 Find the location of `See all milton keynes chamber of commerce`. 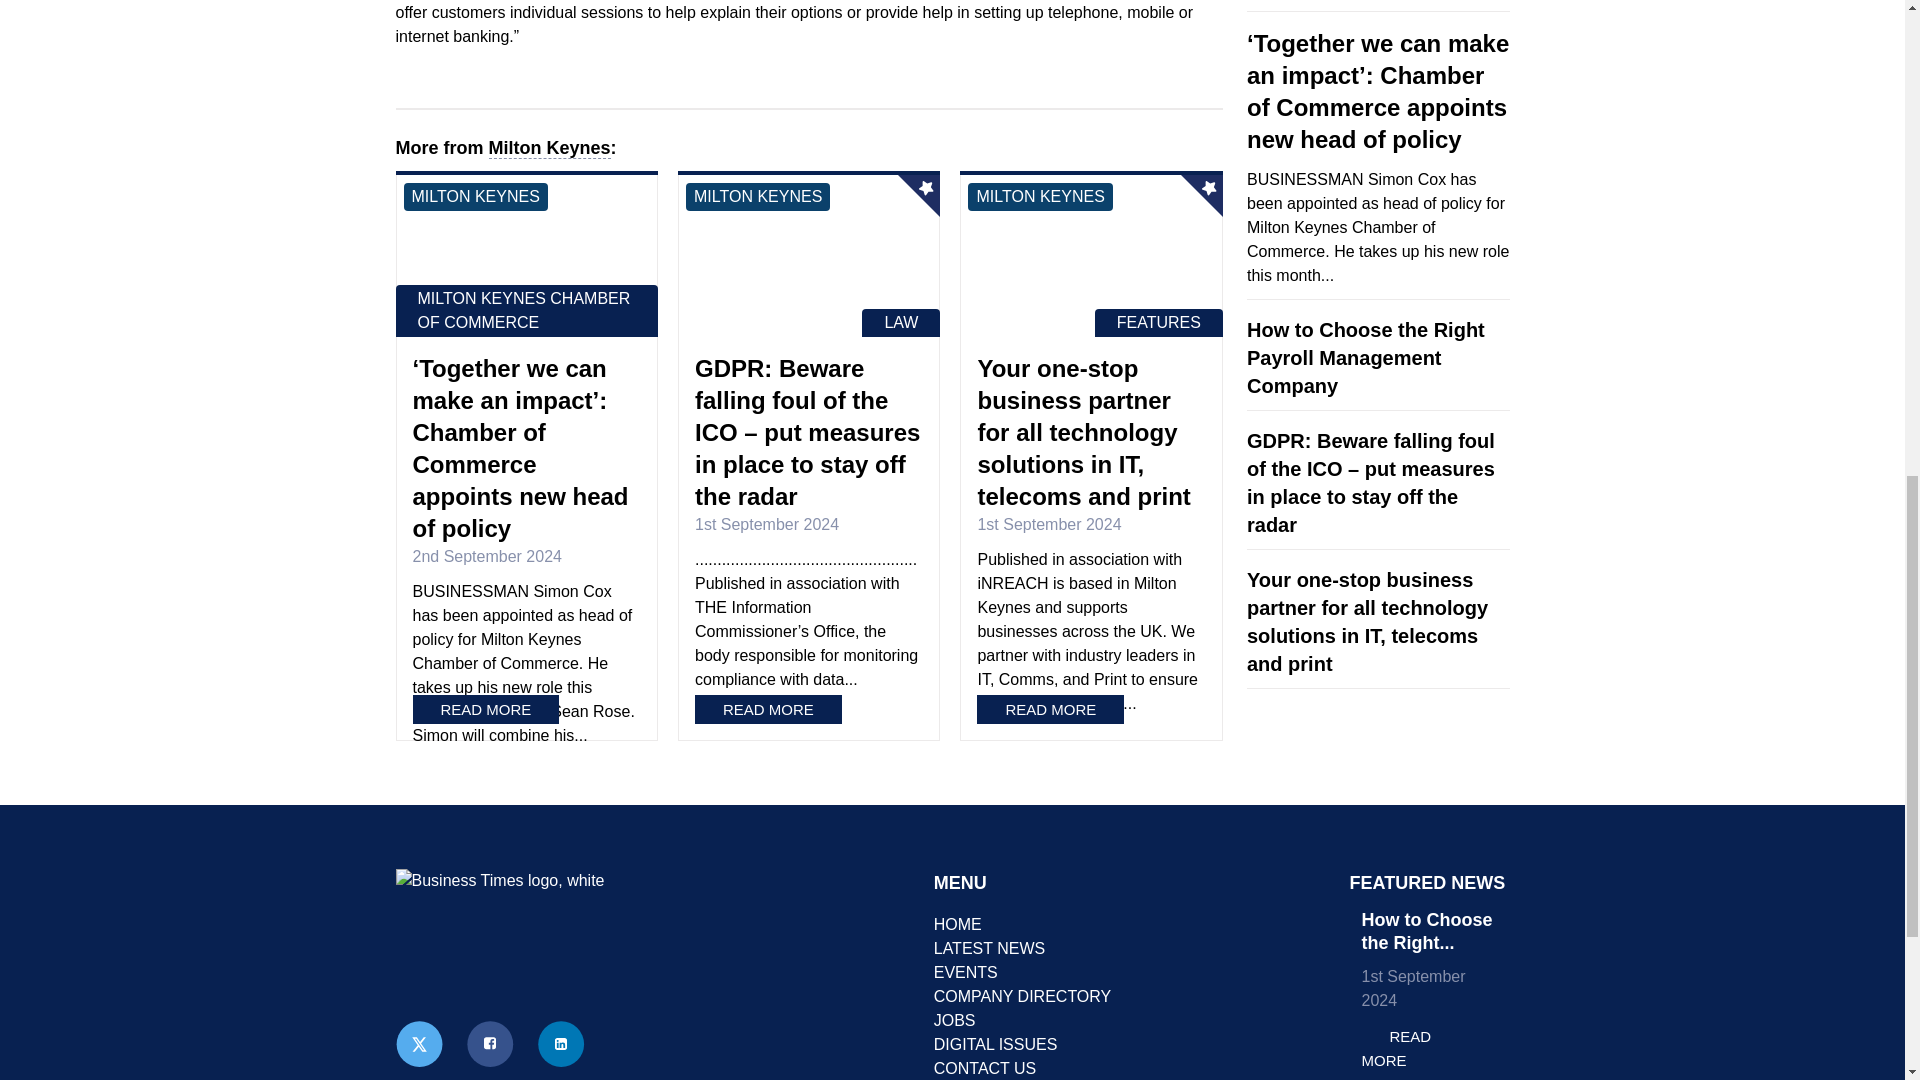

See all milton keynes chamber of commerce is located at coordinates (526, 310).